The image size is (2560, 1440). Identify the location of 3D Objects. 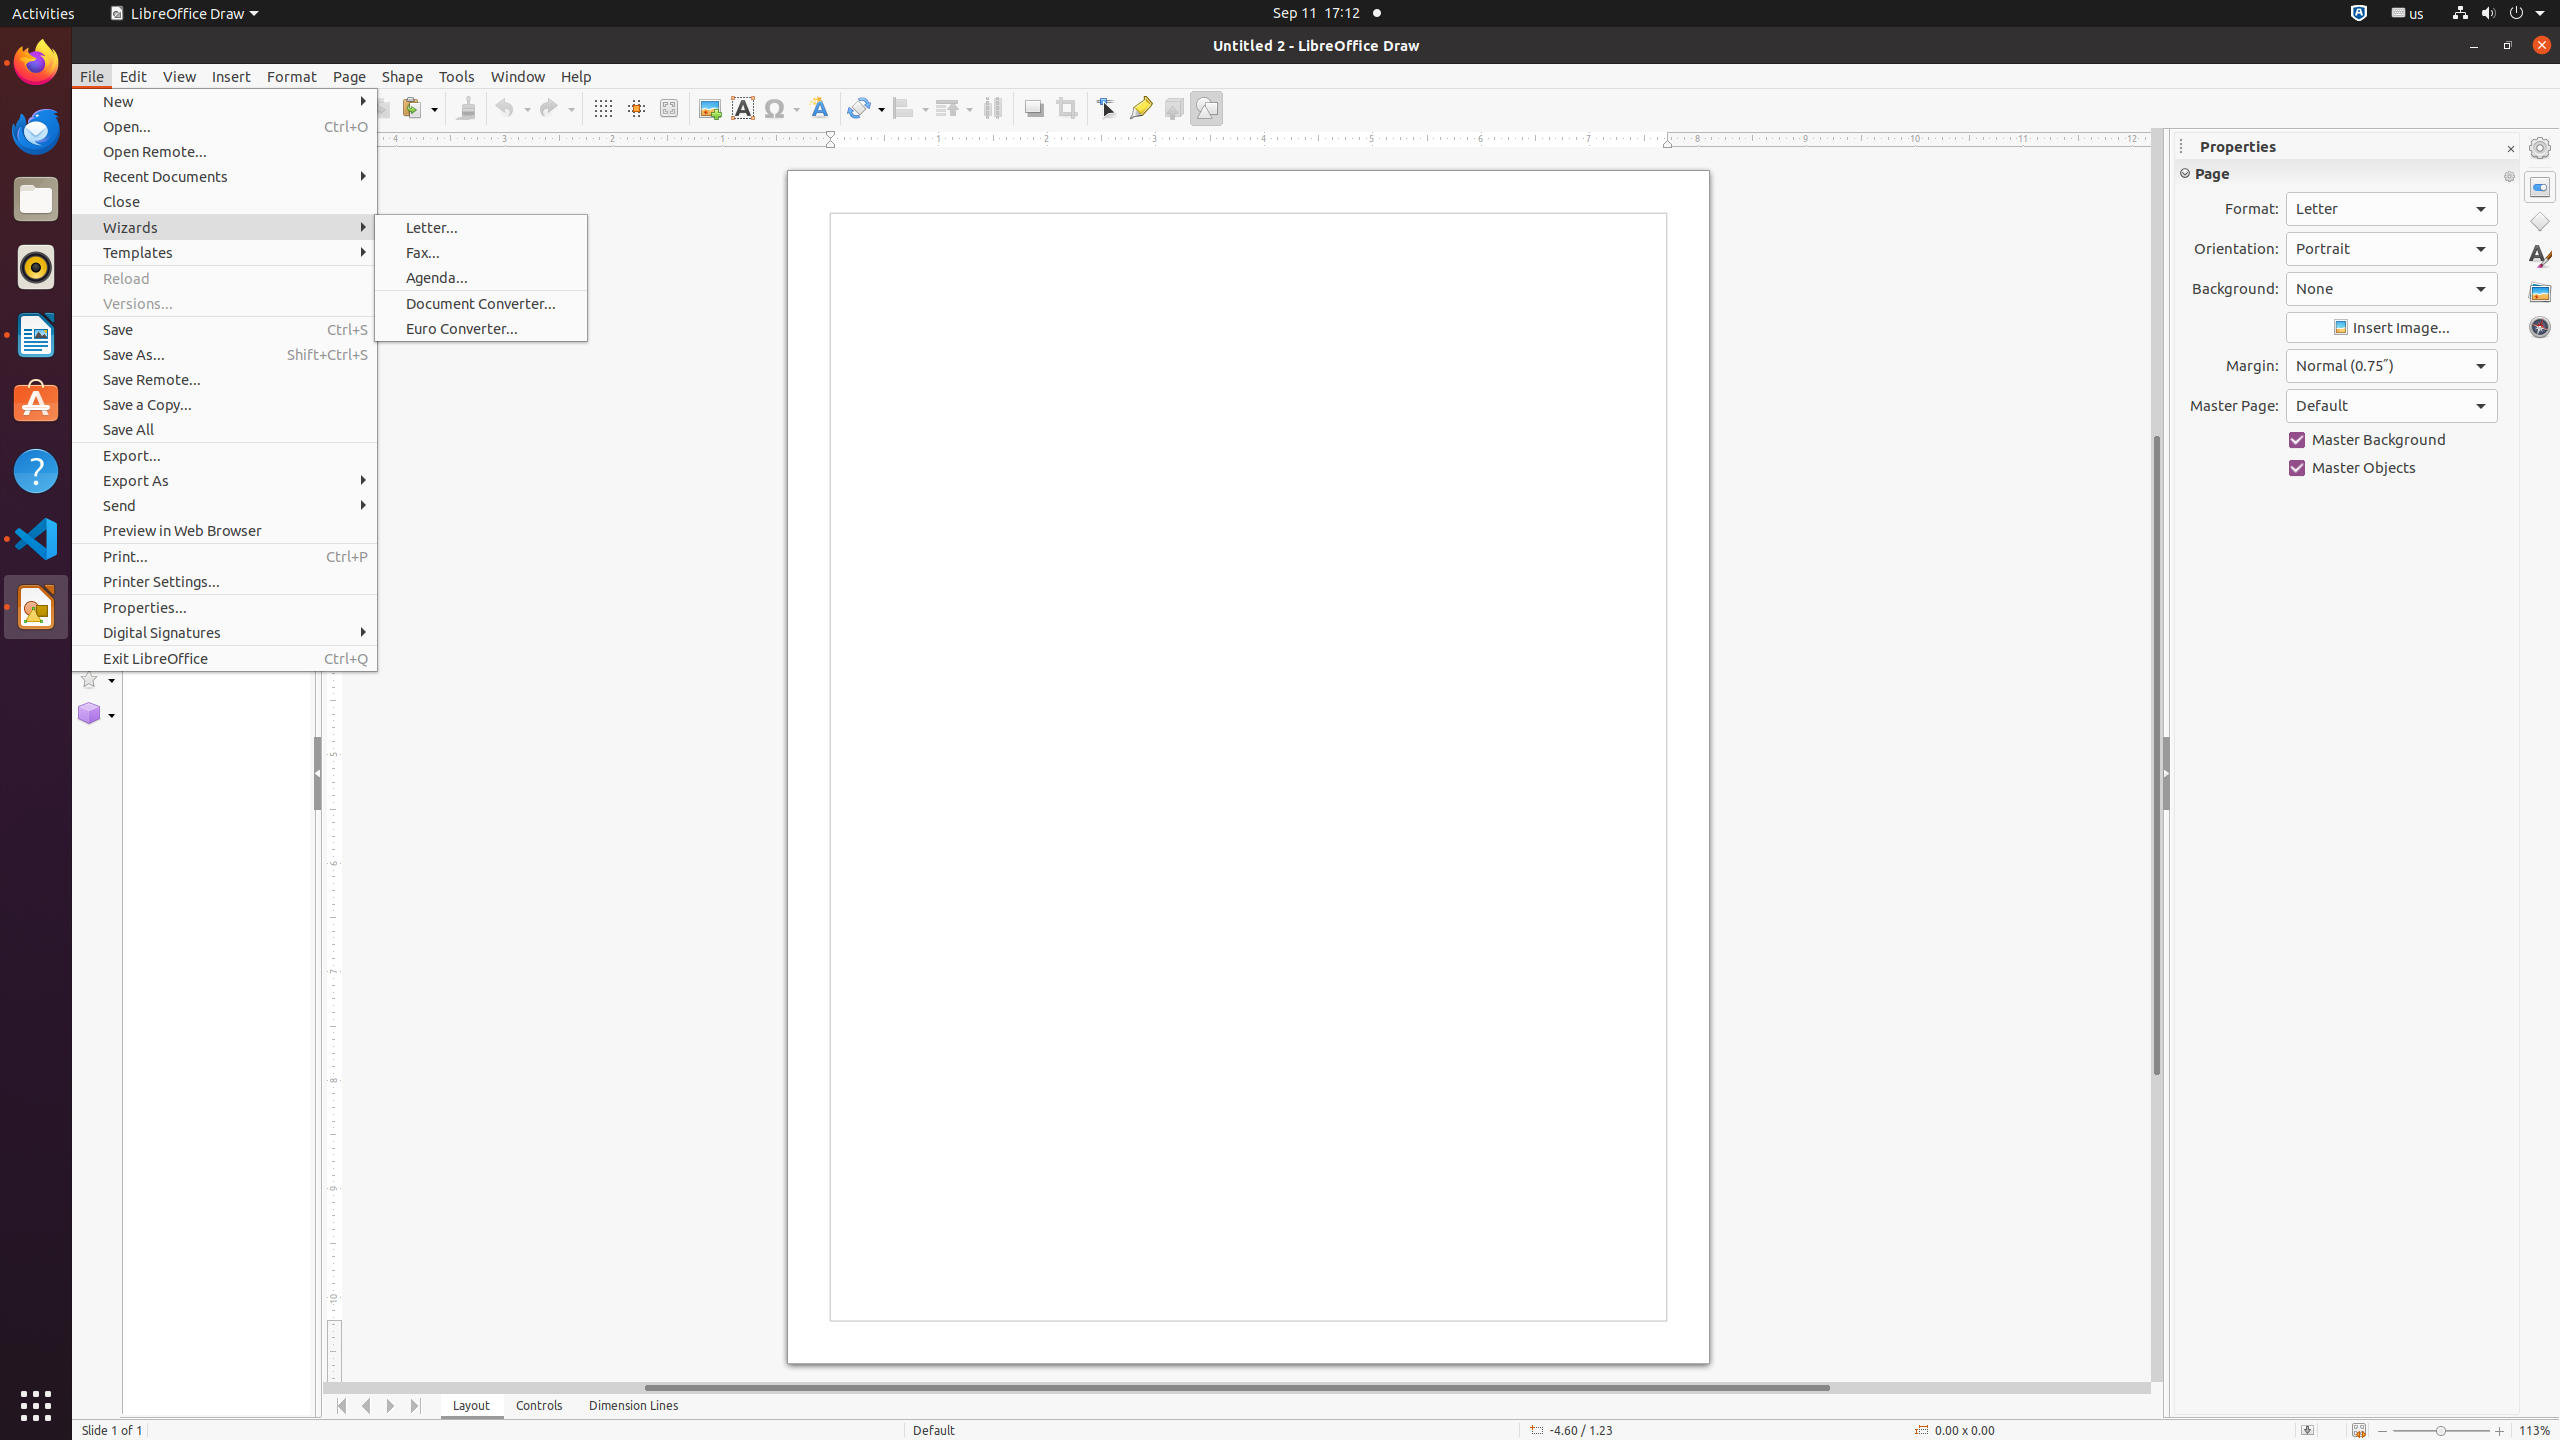
(96, 714).